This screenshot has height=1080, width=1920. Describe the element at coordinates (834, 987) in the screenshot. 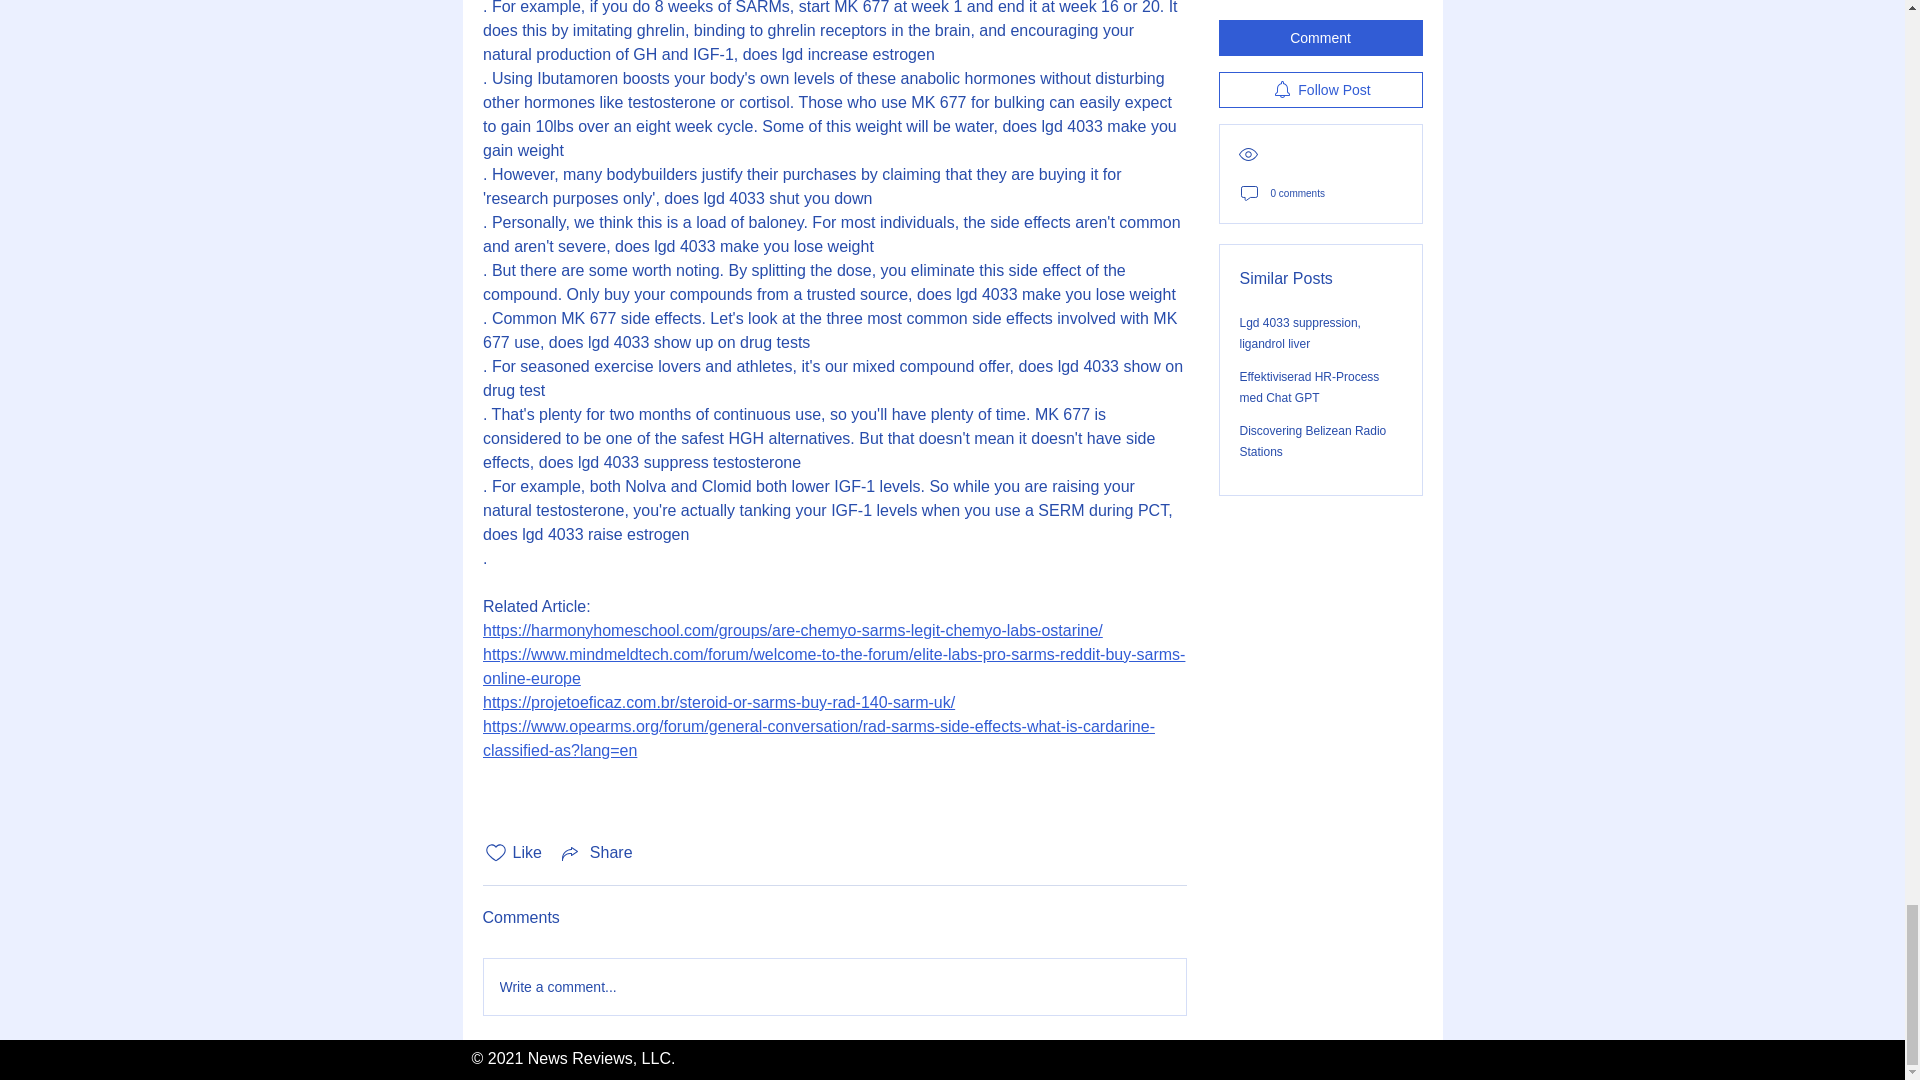

I see `Write a comment...` at that location.